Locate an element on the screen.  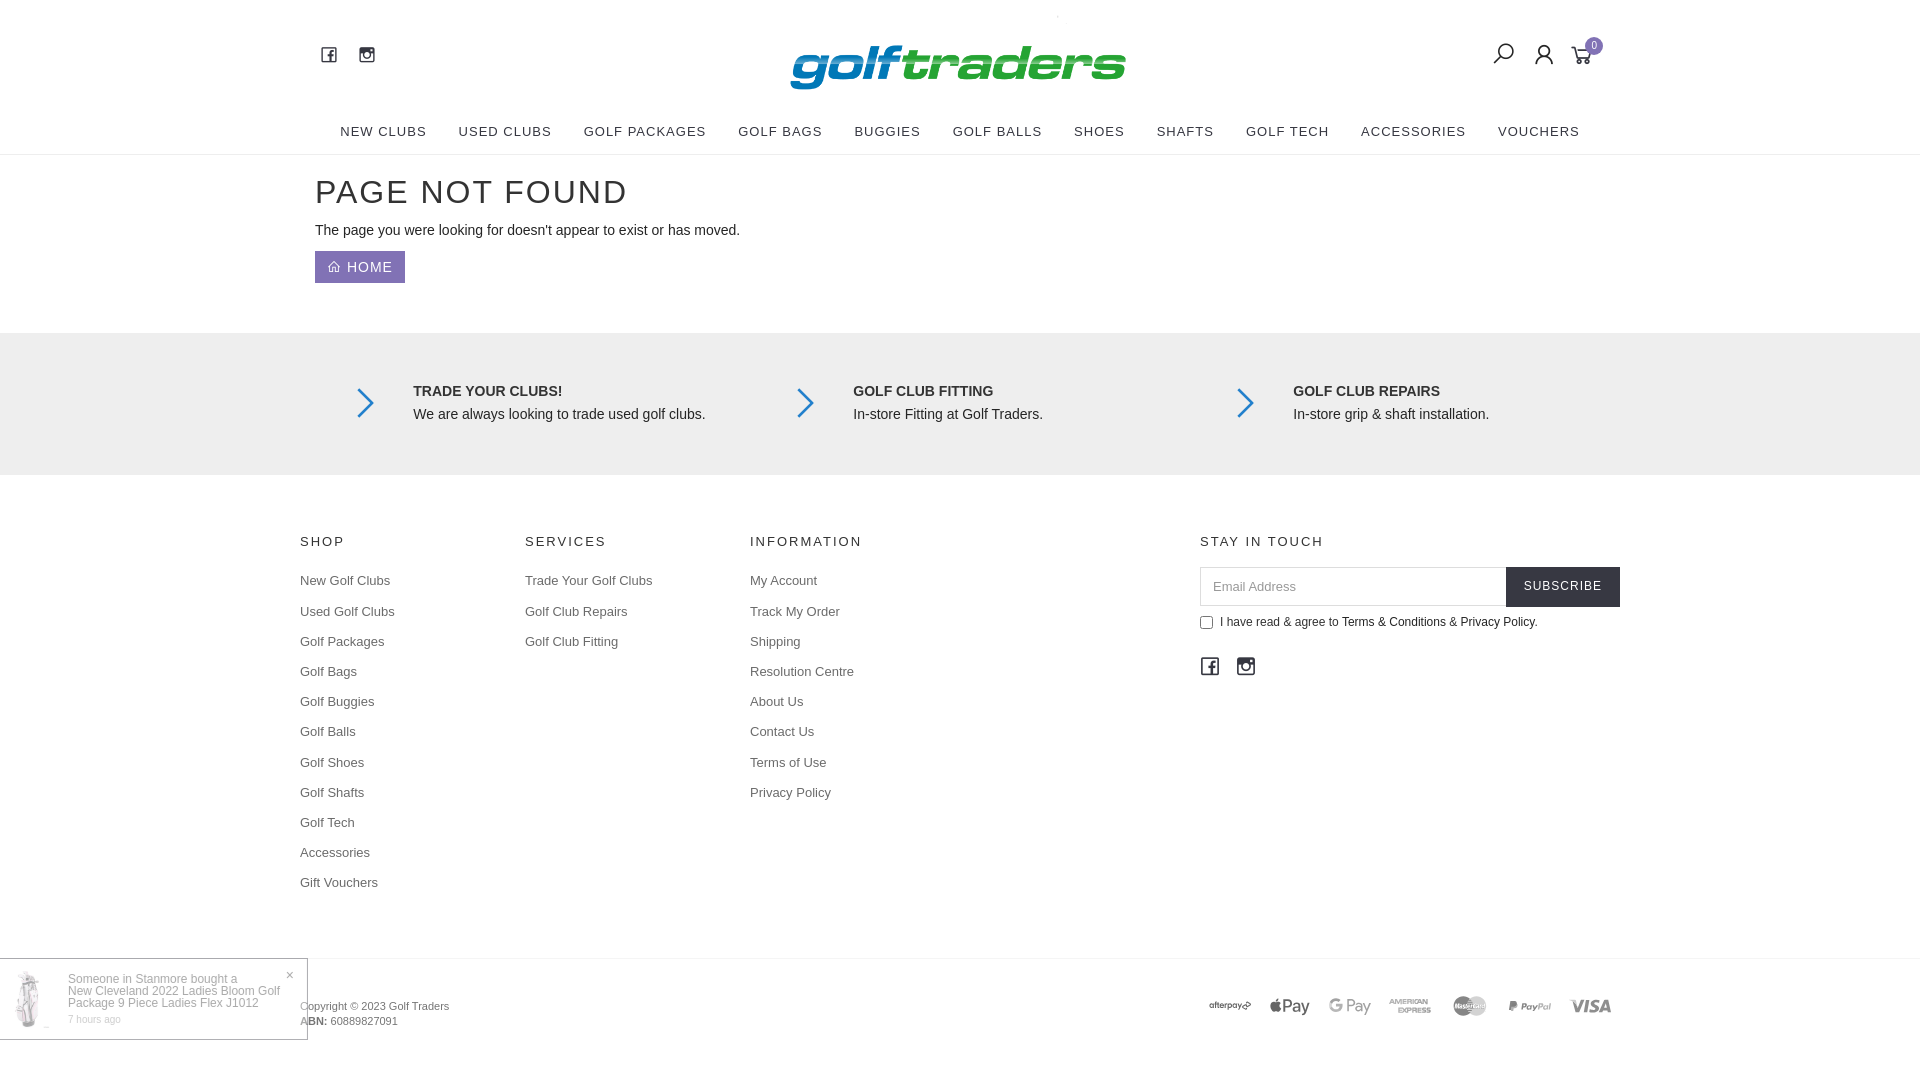
Subscribe is located at coordinates (1563, 586).